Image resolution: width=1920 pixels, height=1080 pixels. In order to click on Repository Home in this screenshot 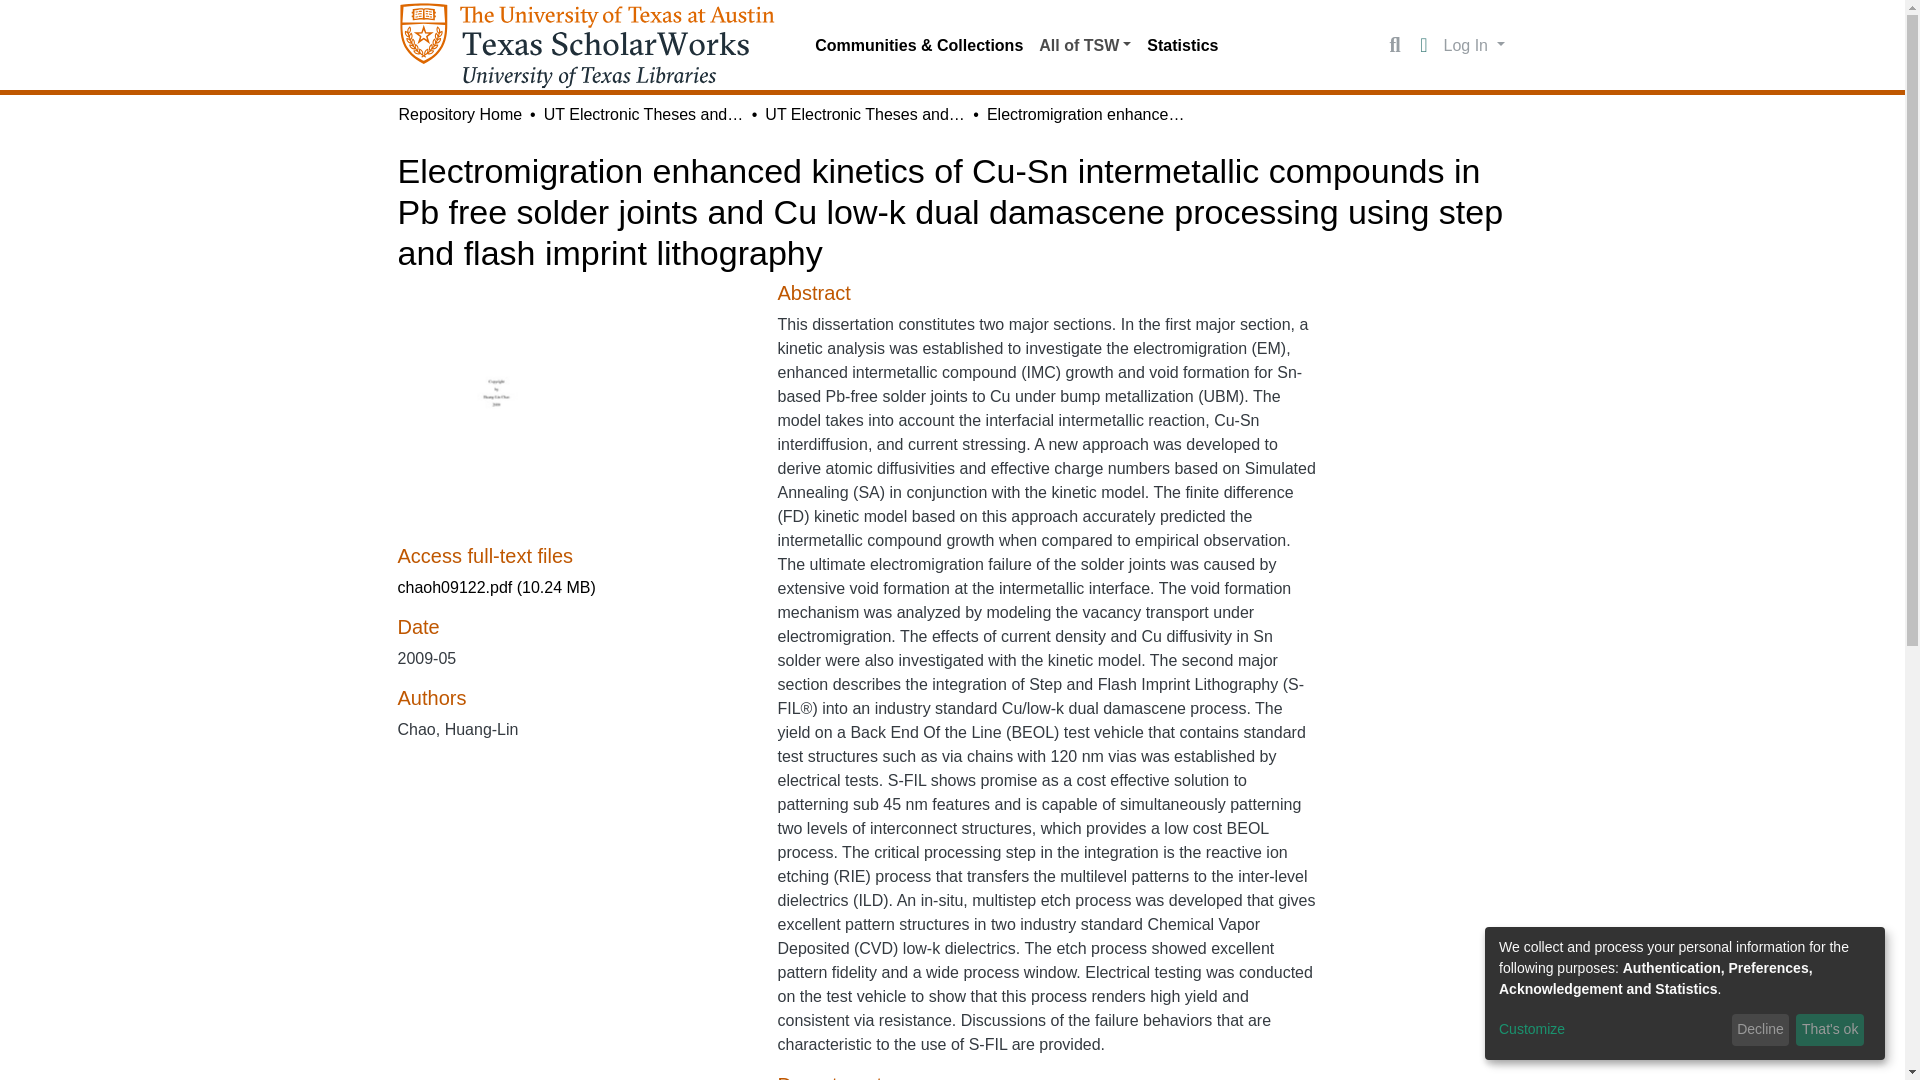, I will do `click(460, 114)`.